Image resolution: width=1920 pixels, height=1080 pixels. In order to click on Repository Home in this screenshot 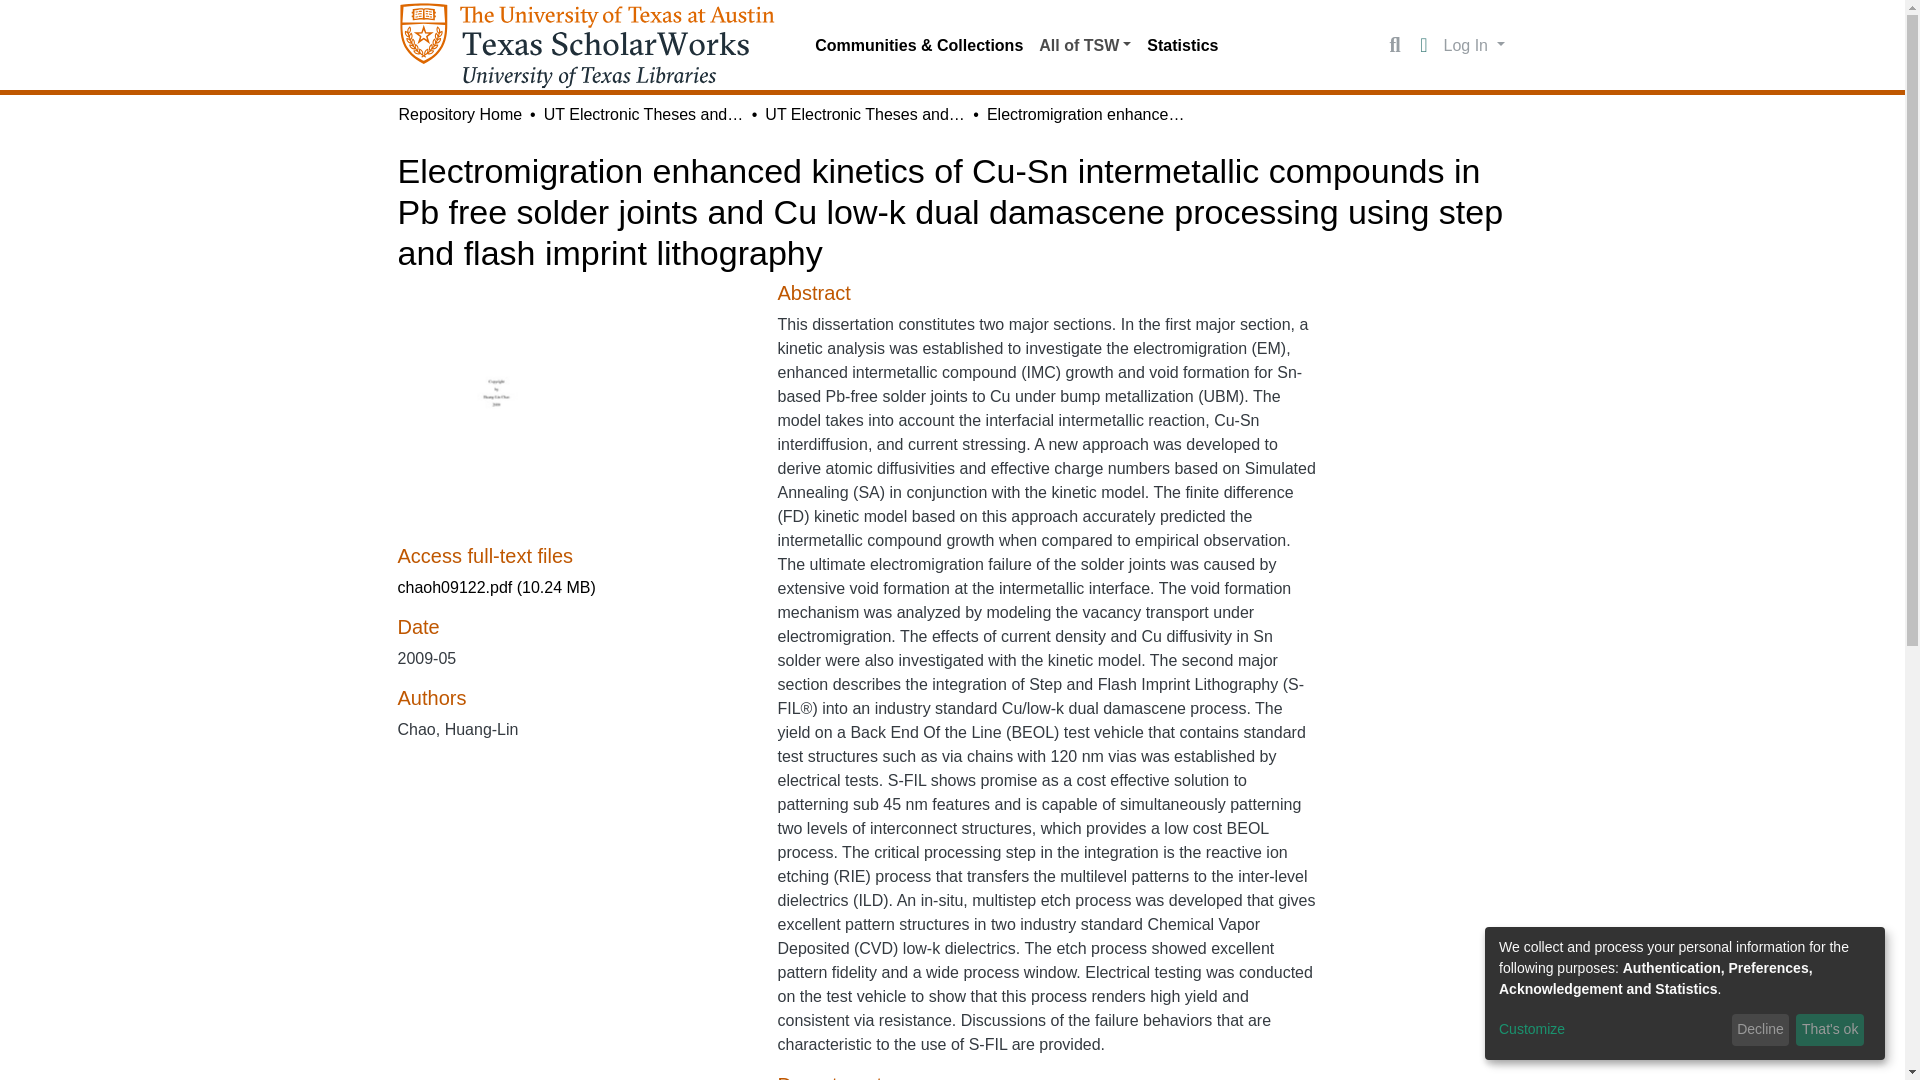, I will do `click(460, 114)`.